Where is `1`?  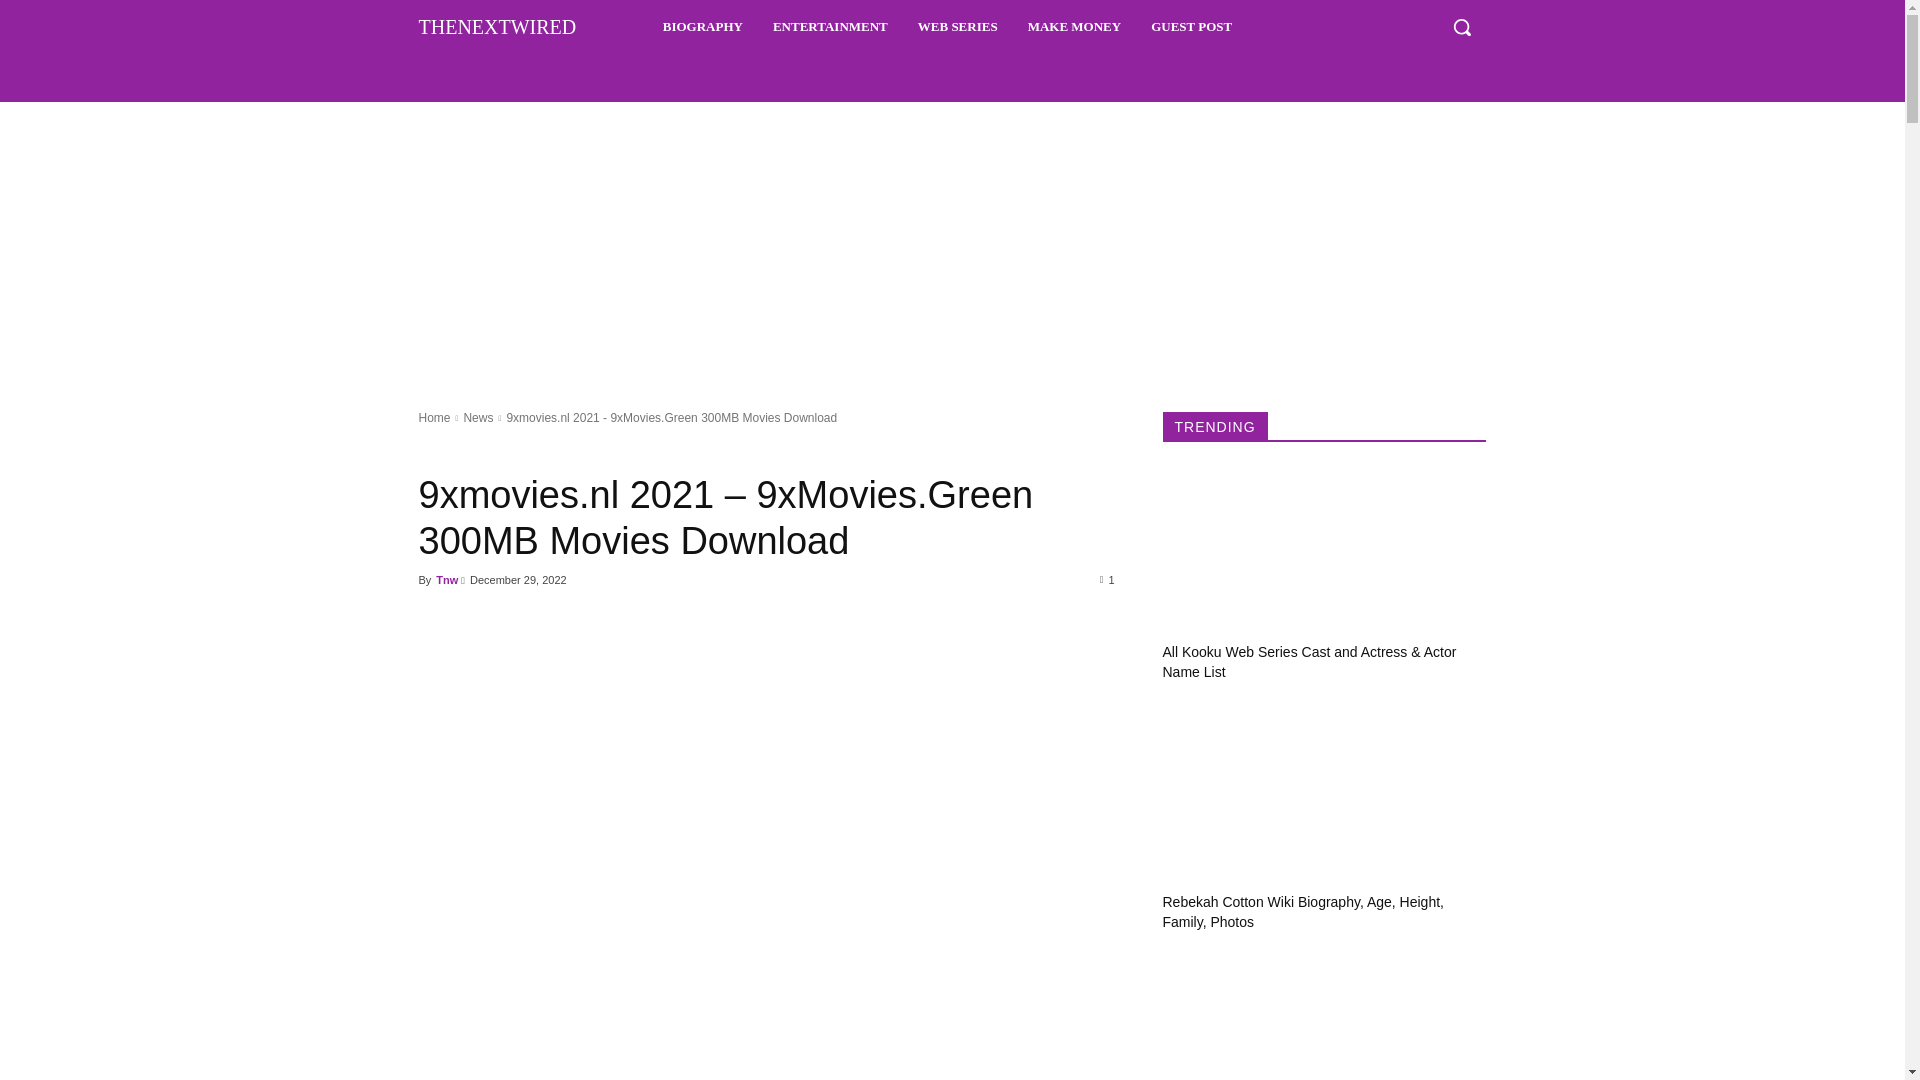
1 is located at coordinates (1108, 579).